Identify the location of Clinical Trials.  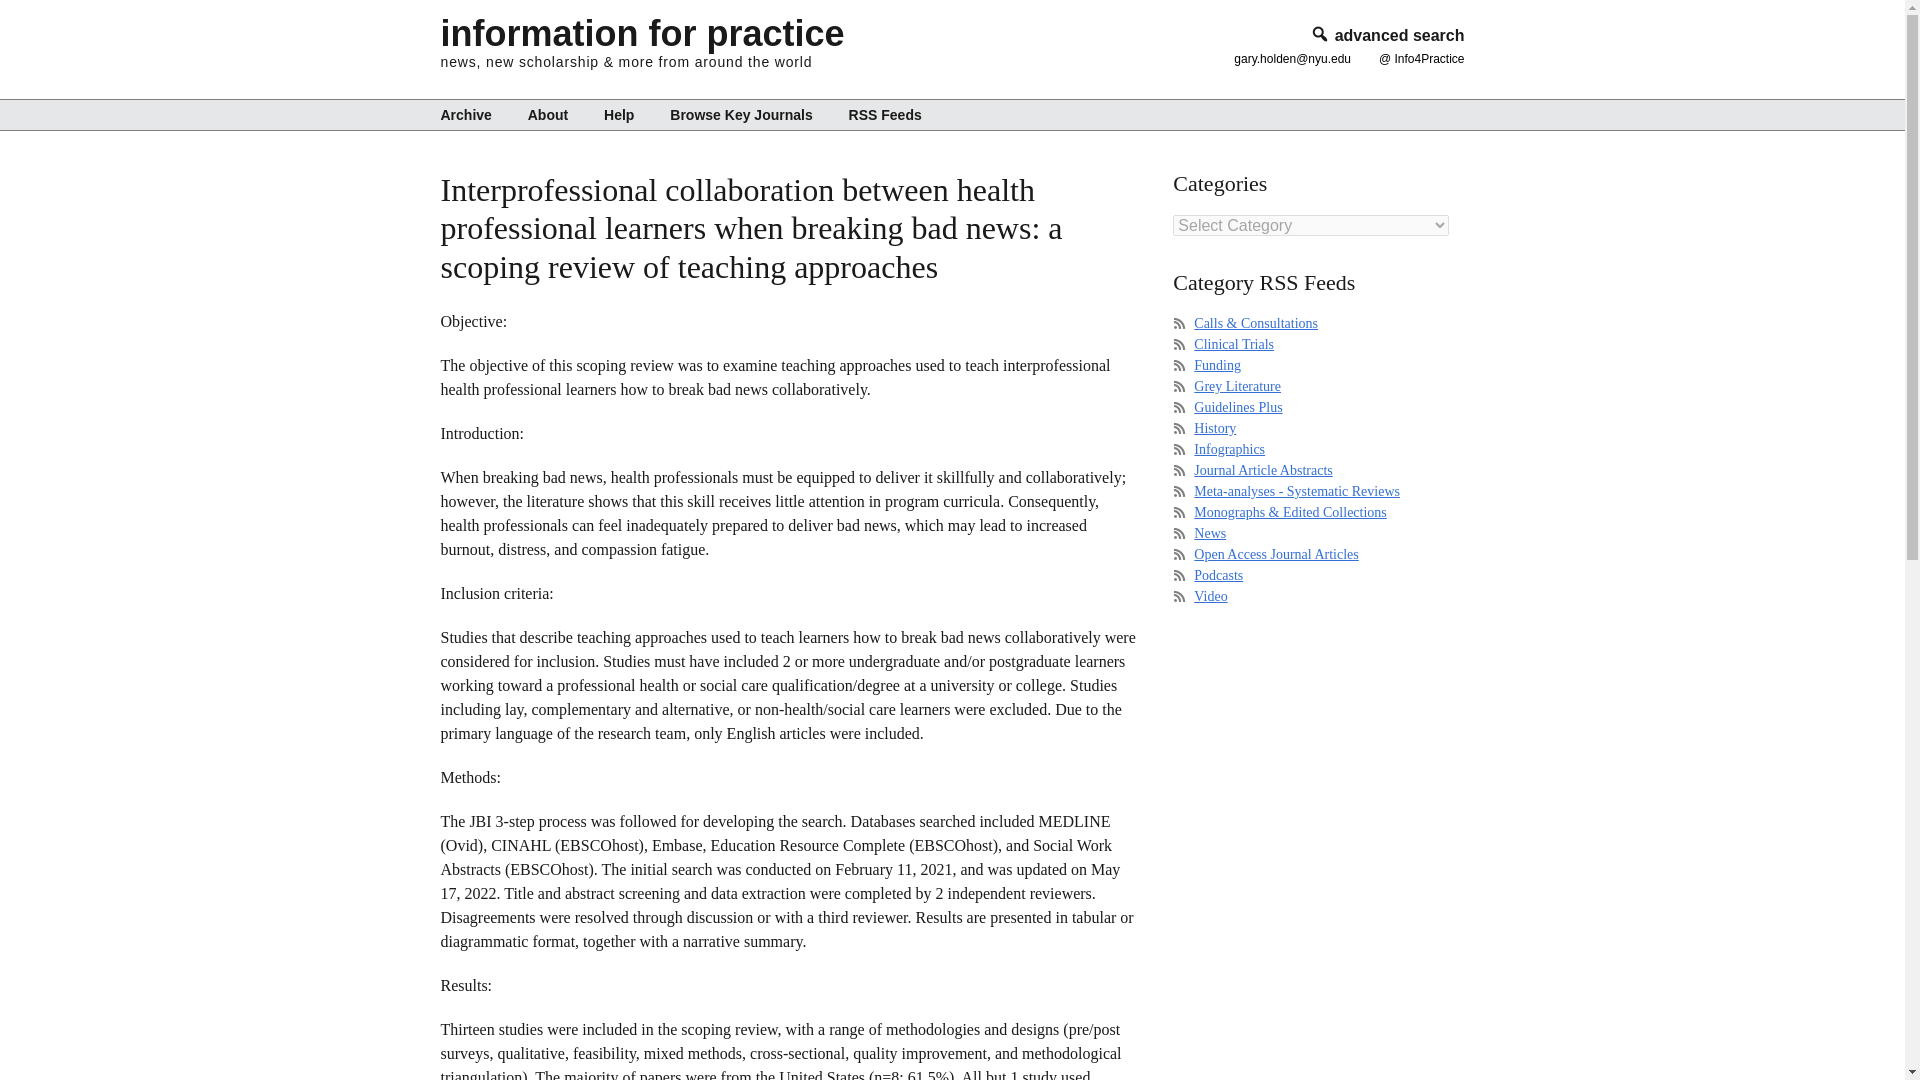
(1234, 344).